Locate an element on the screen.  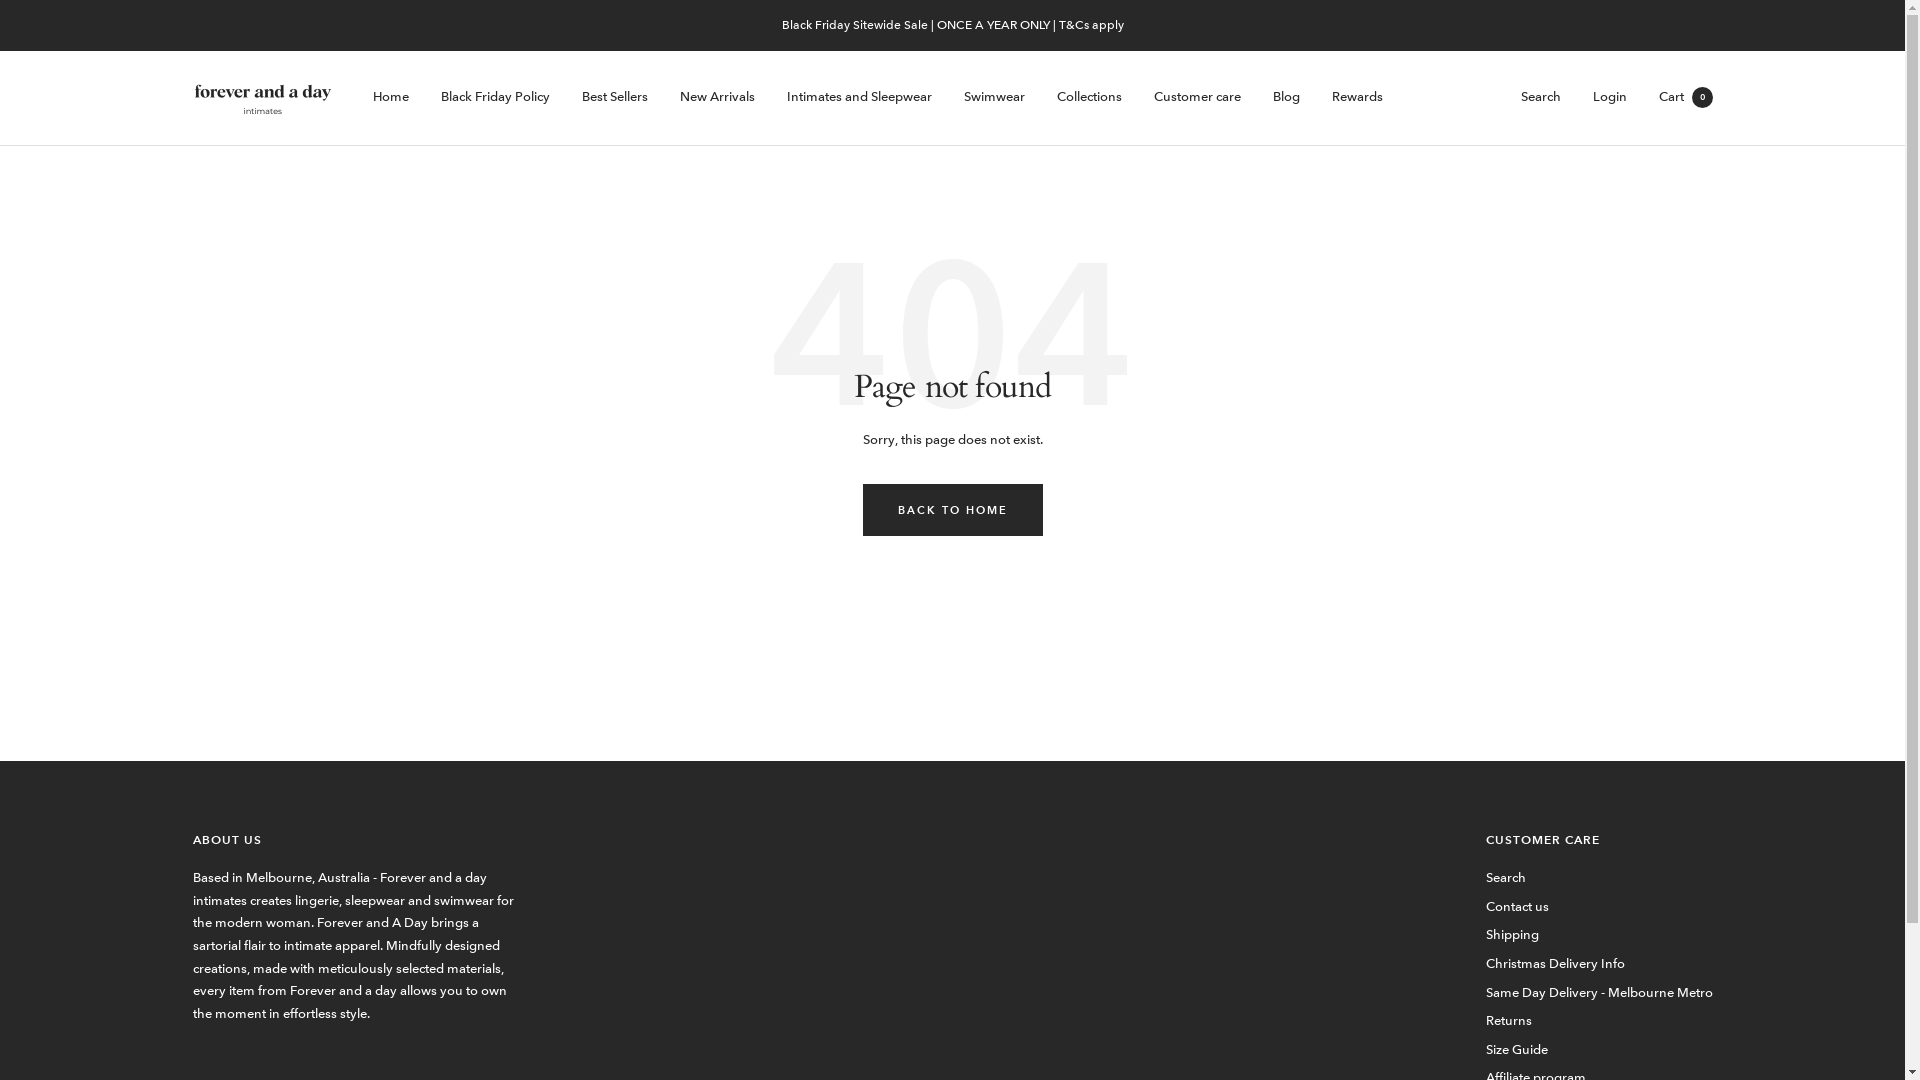
AT is located at coordinates (339, 1056).